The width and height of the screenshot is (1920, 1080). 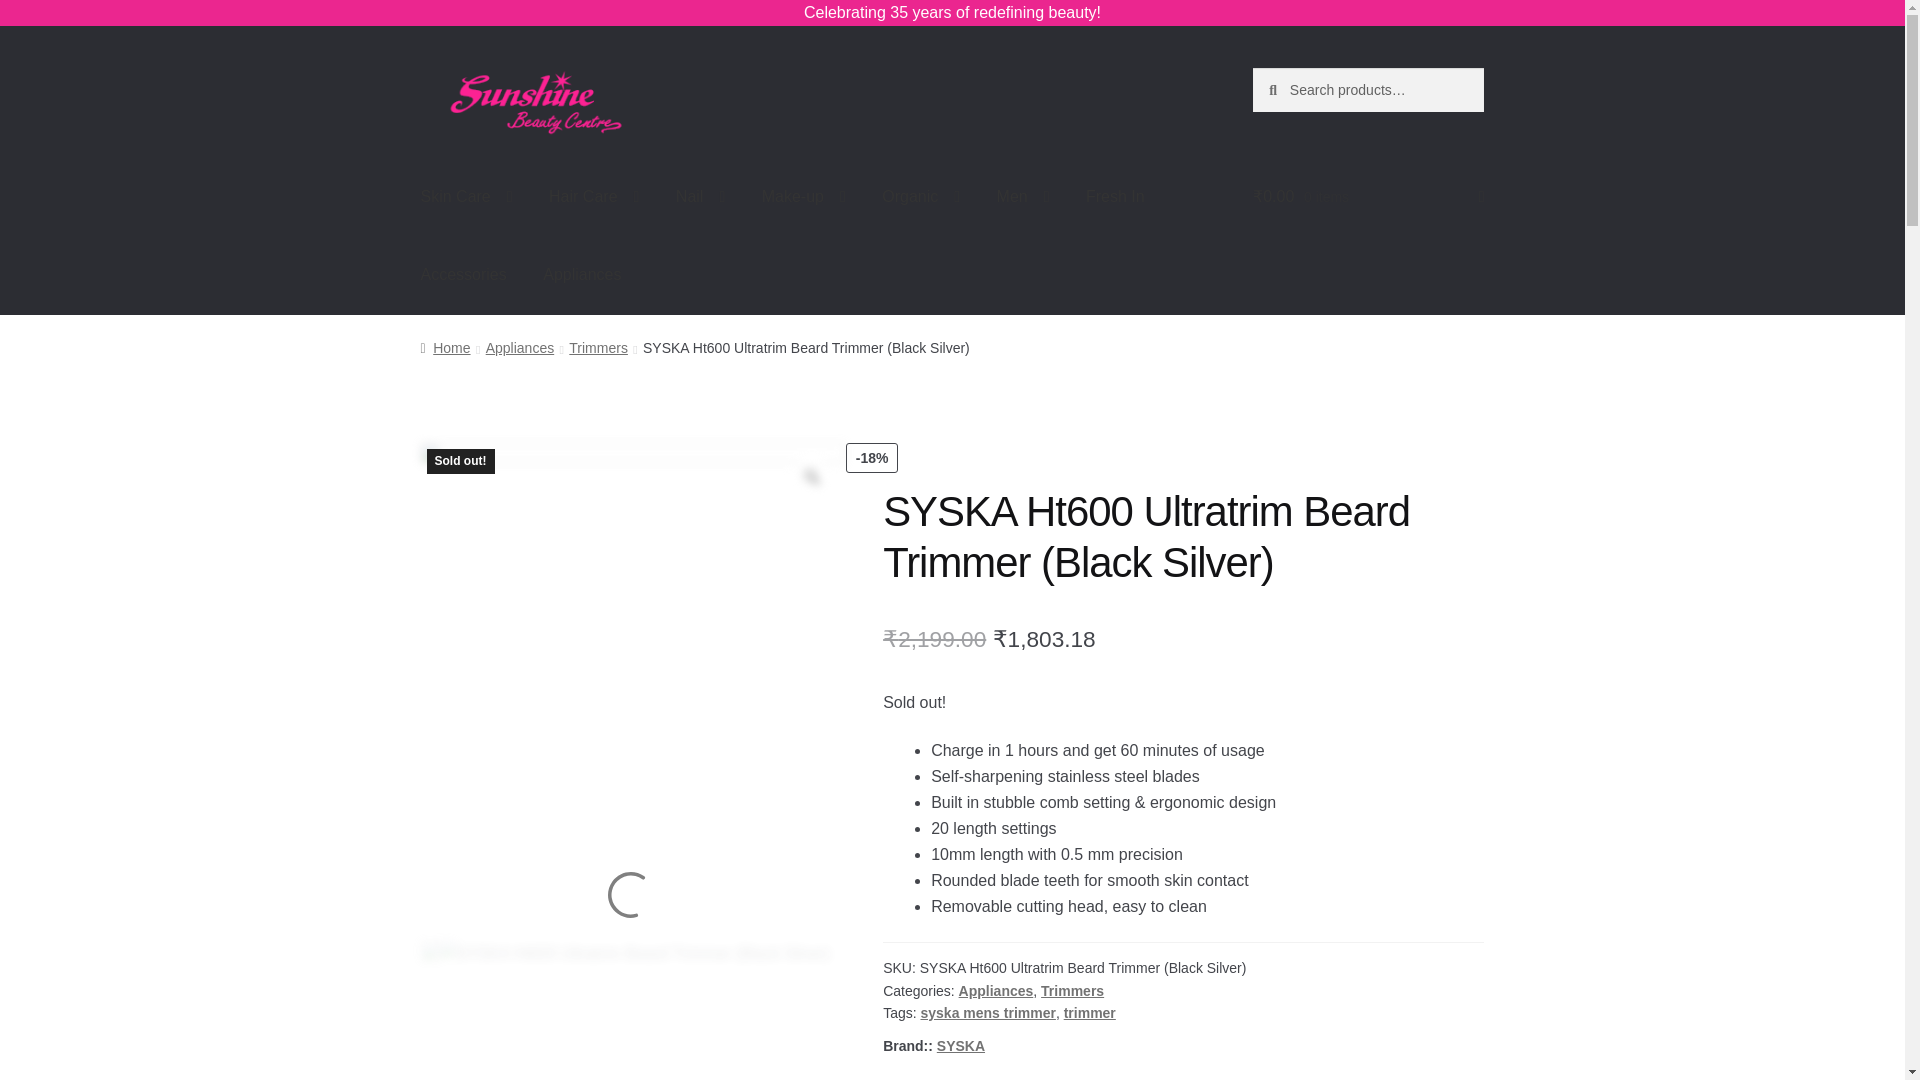 I want to click on Organic, so click(x=920, y=197).